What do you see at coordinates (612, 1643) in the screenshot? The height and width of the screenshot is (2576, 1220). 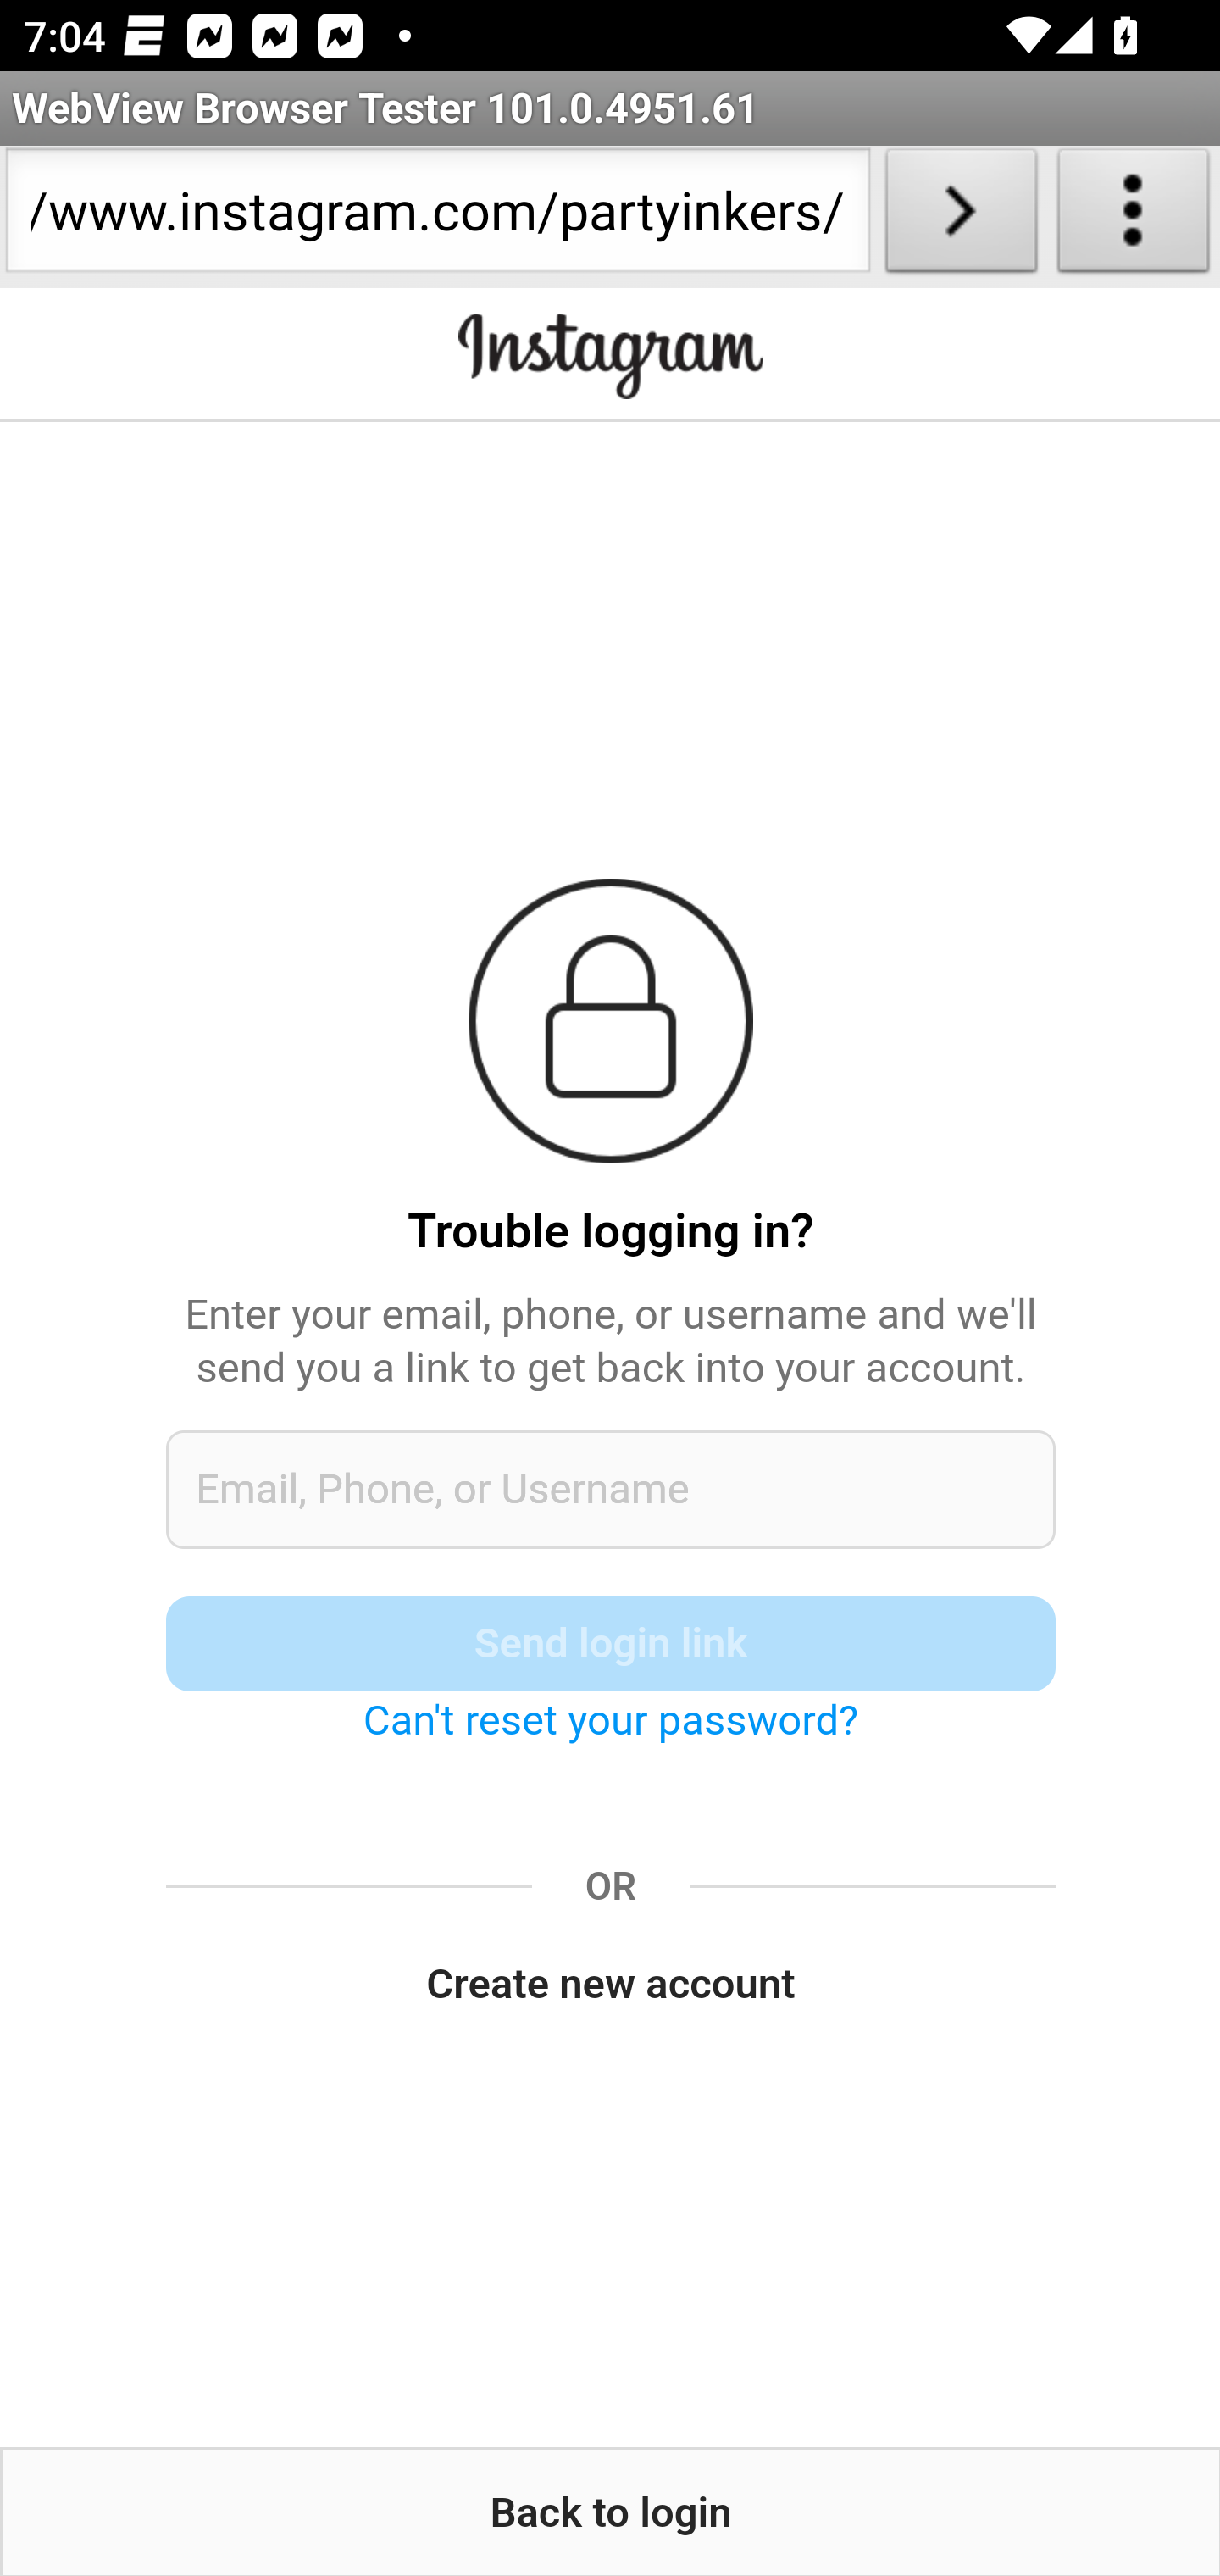 I see `Send login link` at bounding box center [612, 1643].